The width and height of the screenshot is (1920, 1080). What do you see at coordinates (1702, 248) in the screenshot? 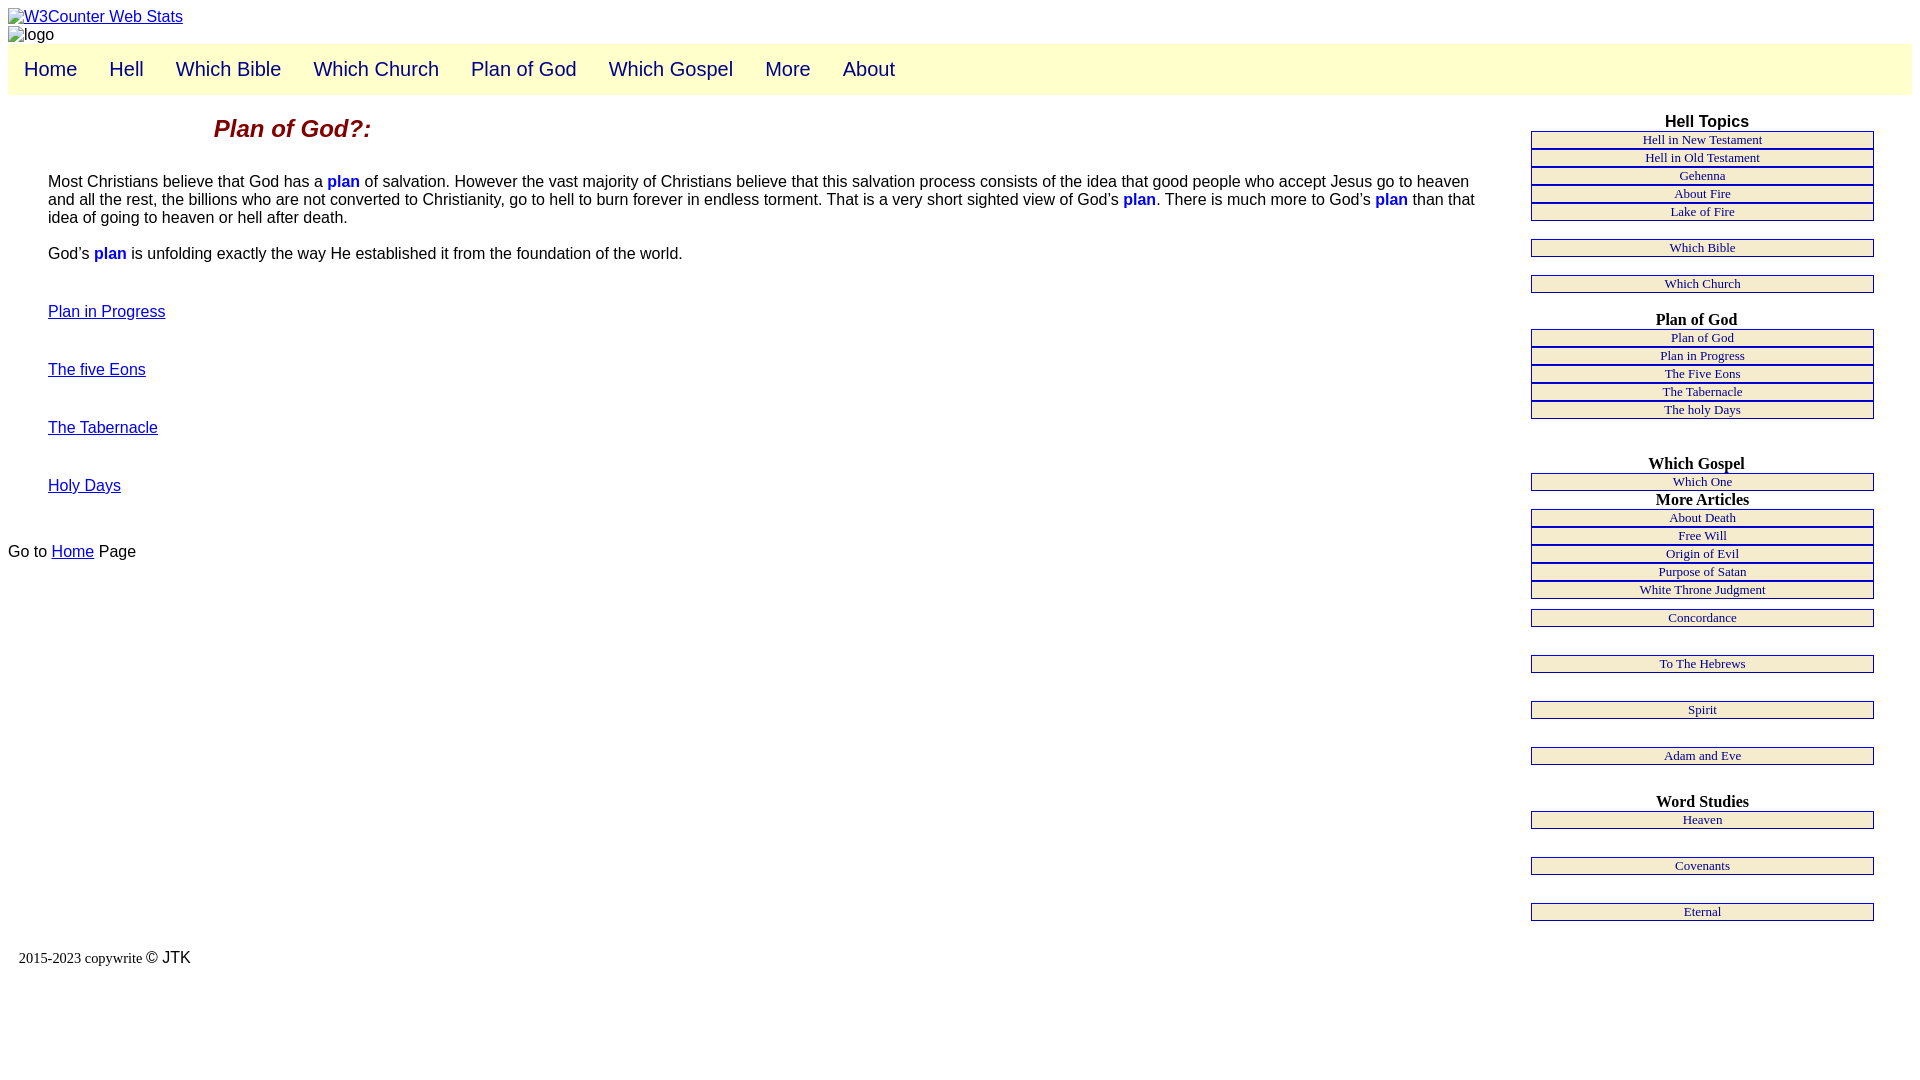
I see `Which Bible` at bounding box center [1702, 248].